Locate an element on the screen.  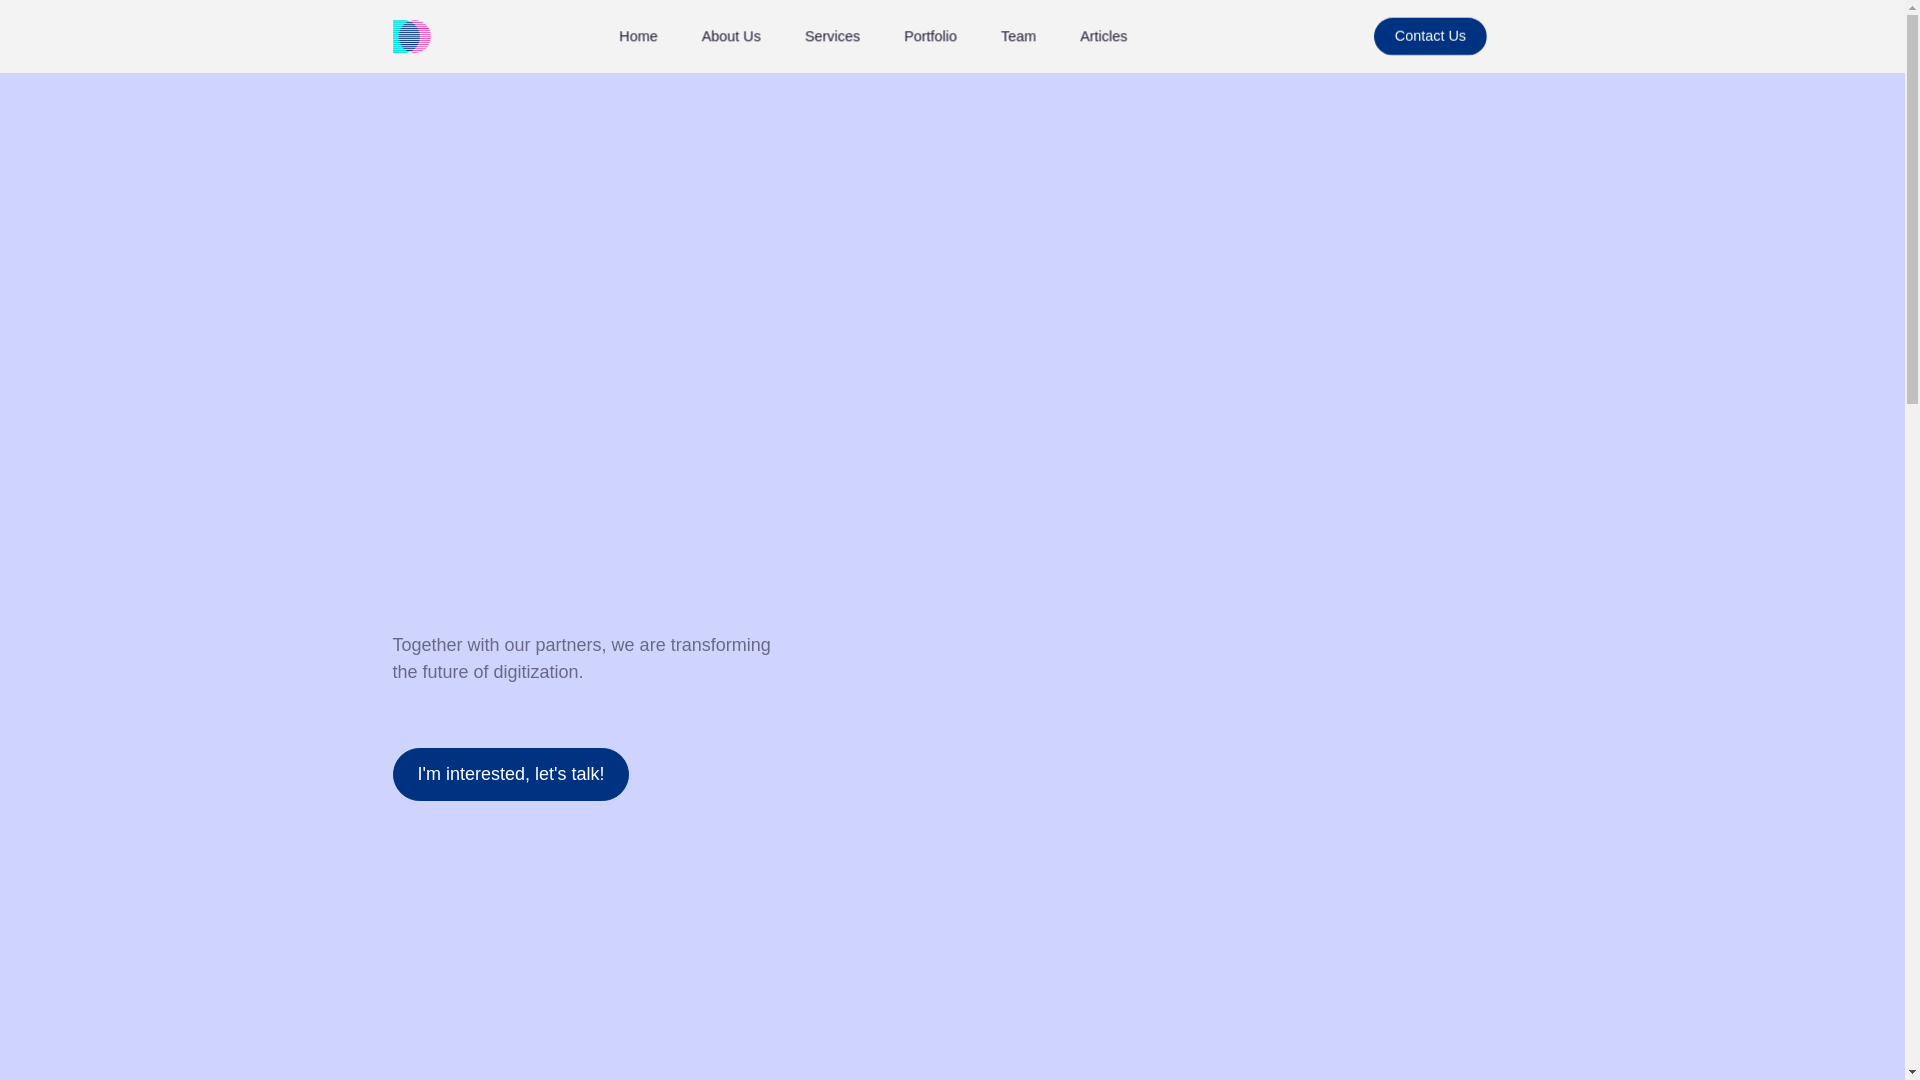
Home is located at coordinates (646, 42).